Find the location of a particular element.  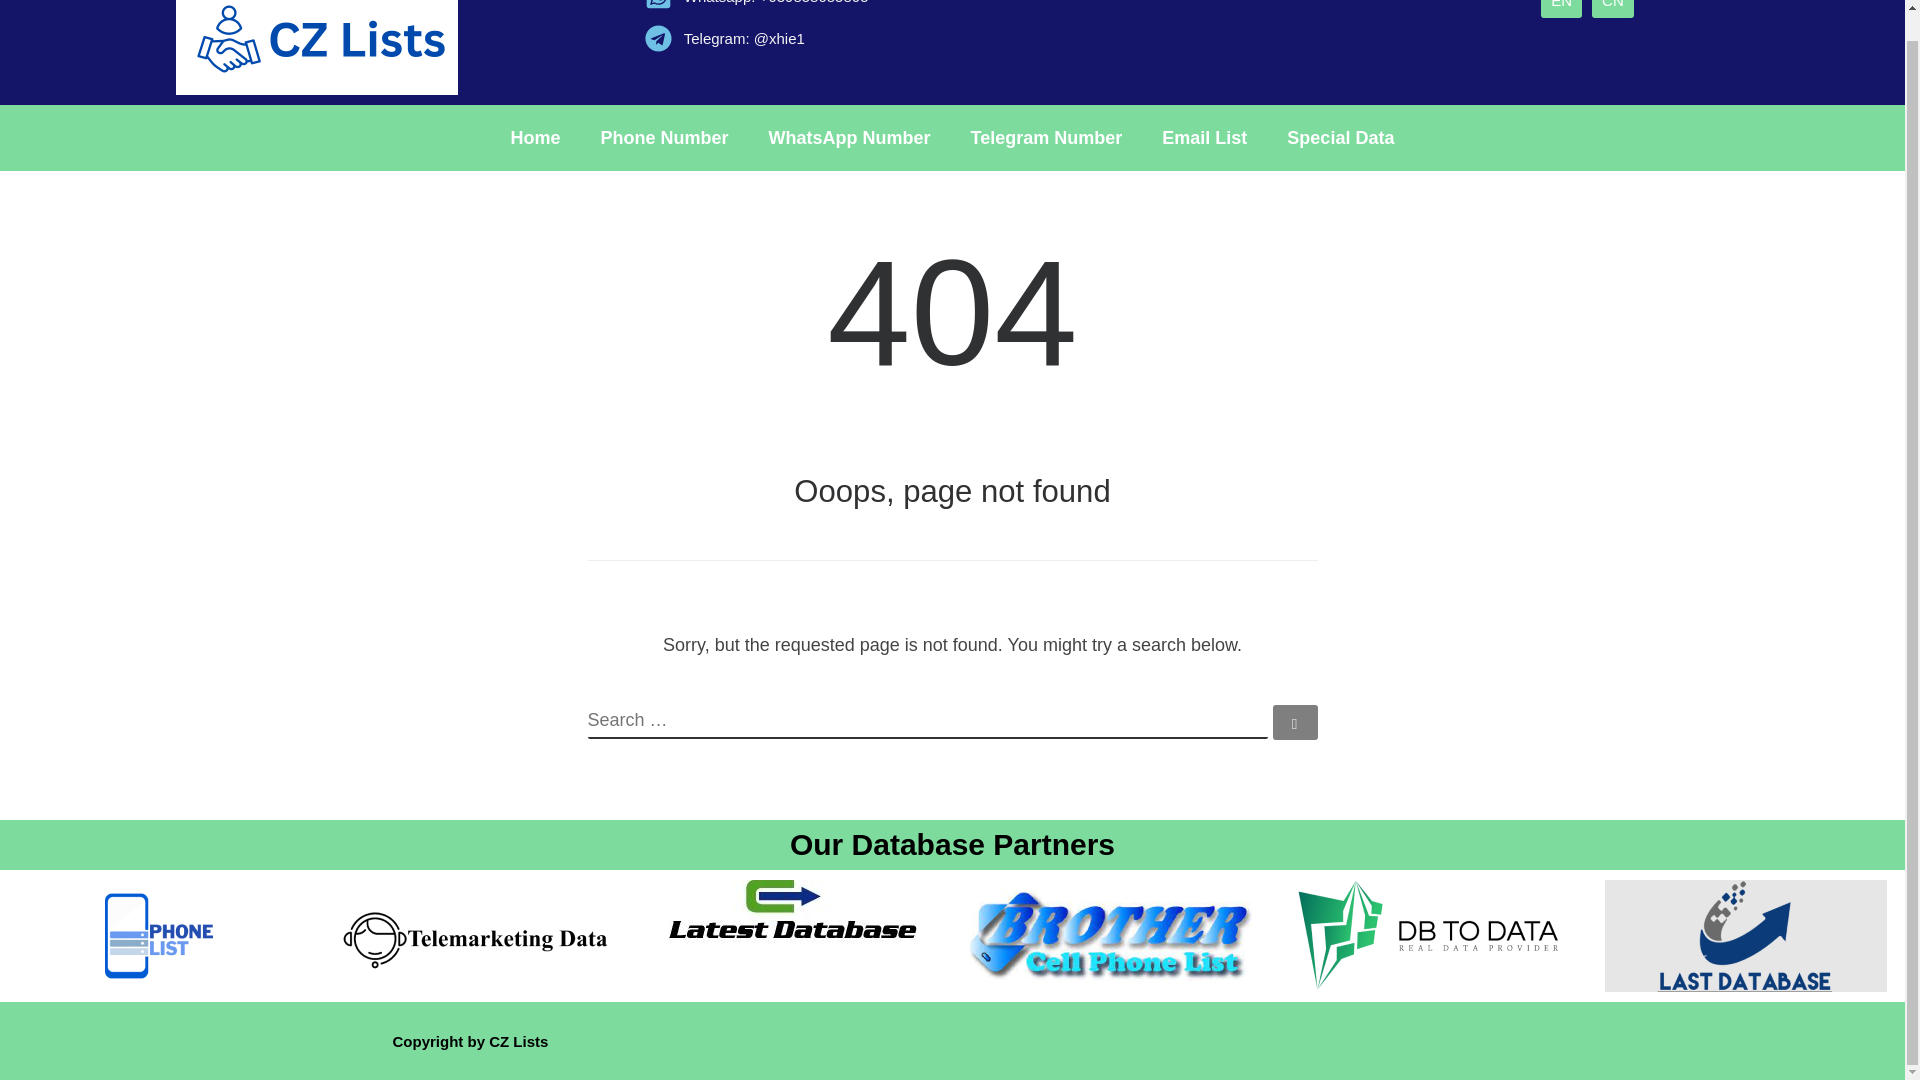

Email List is located at coordinates (1204, 137).